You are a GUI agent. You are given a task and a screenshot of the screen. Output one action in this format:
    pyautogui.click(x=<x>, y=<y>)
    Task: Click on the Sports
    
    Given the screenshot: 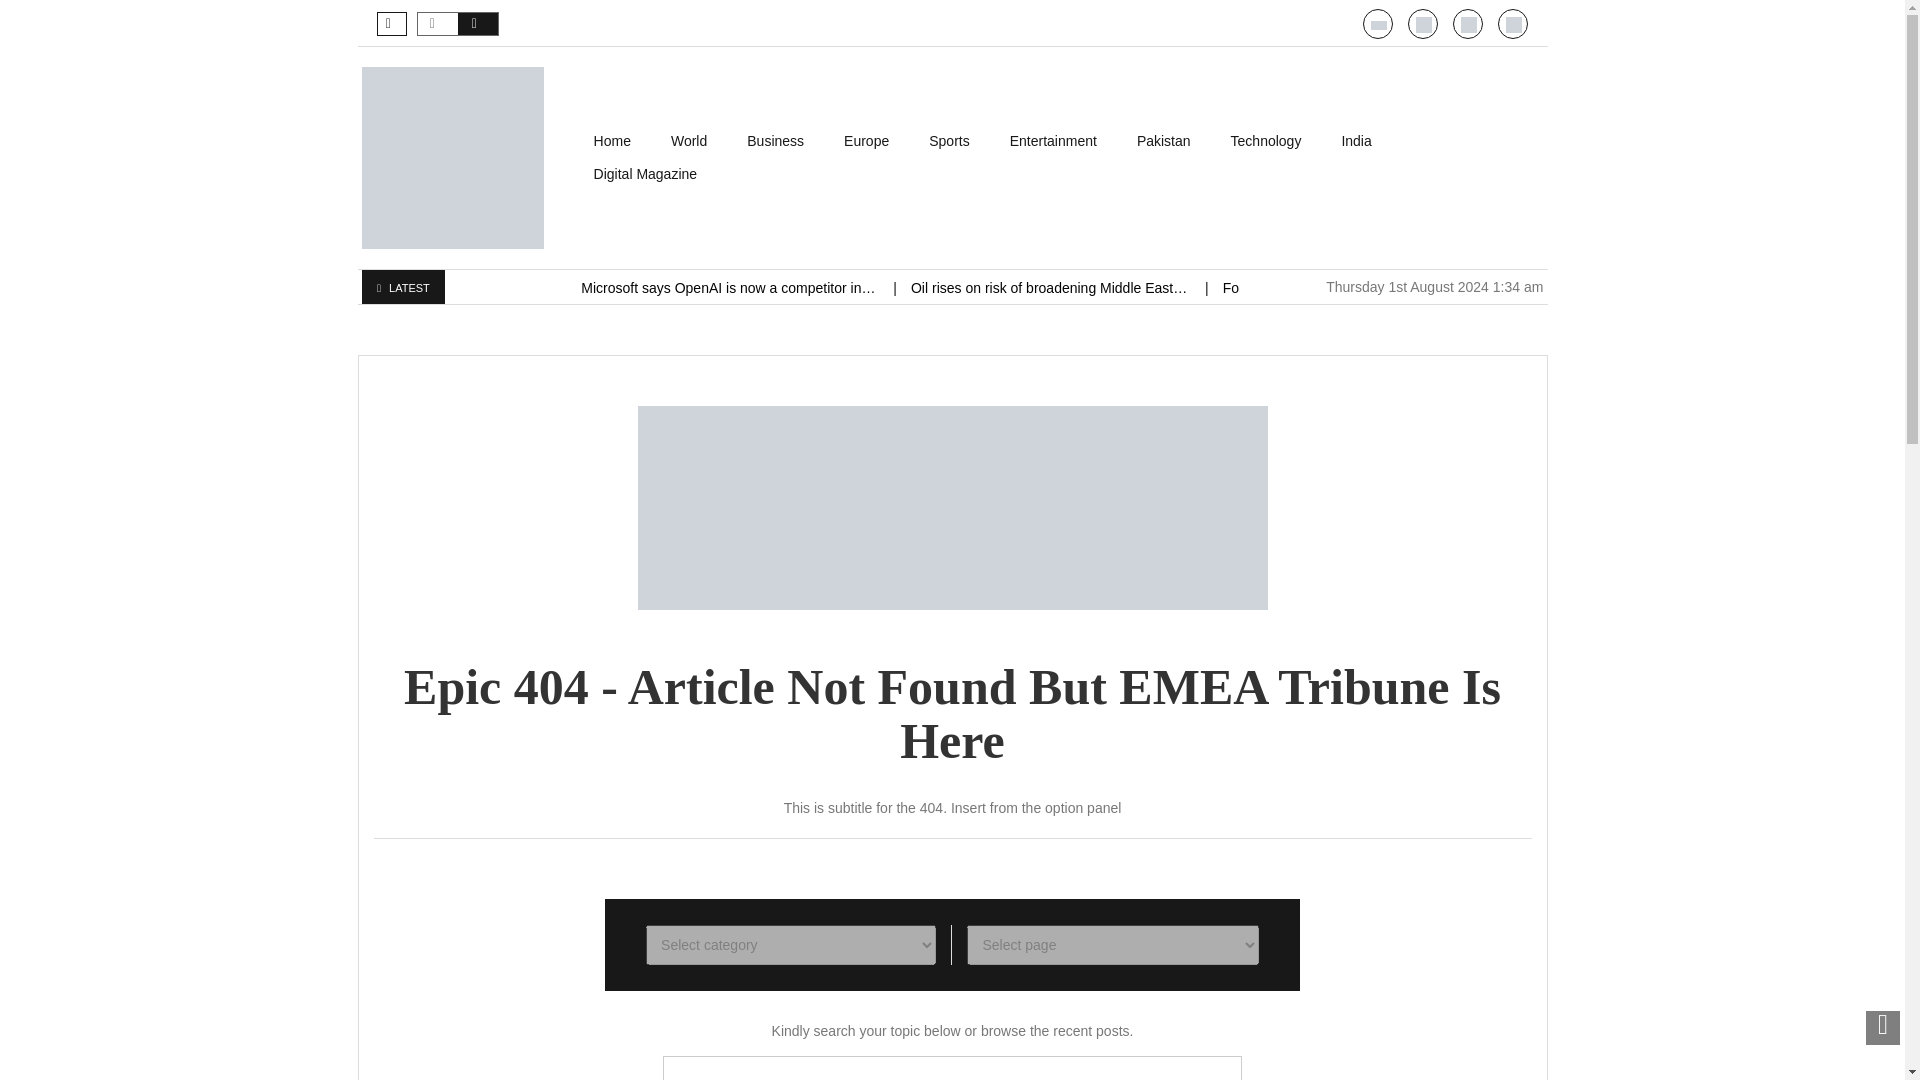 What is the action you would take?
    pyautogui.click(x=948, y=141)
    